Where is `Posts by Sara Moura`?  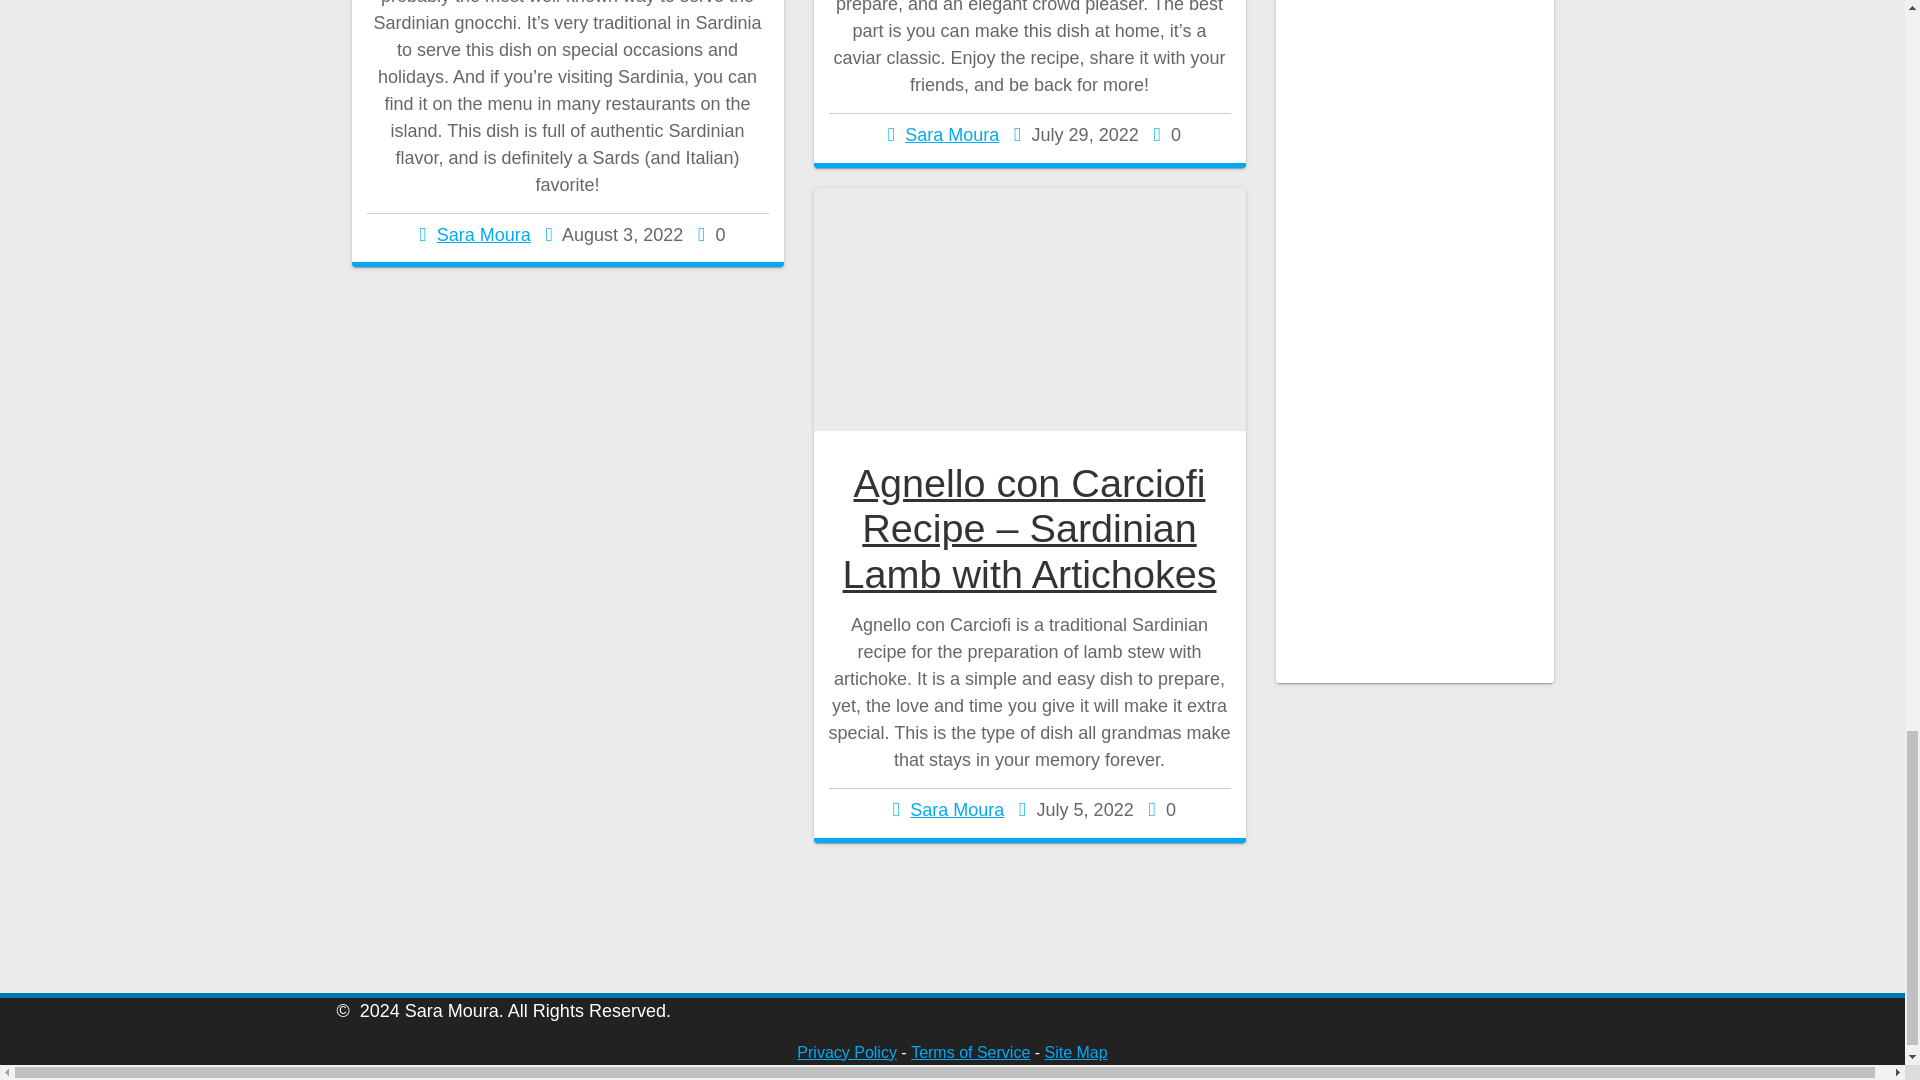 Posts by Sara Moura is located at coordinates (957, 810).